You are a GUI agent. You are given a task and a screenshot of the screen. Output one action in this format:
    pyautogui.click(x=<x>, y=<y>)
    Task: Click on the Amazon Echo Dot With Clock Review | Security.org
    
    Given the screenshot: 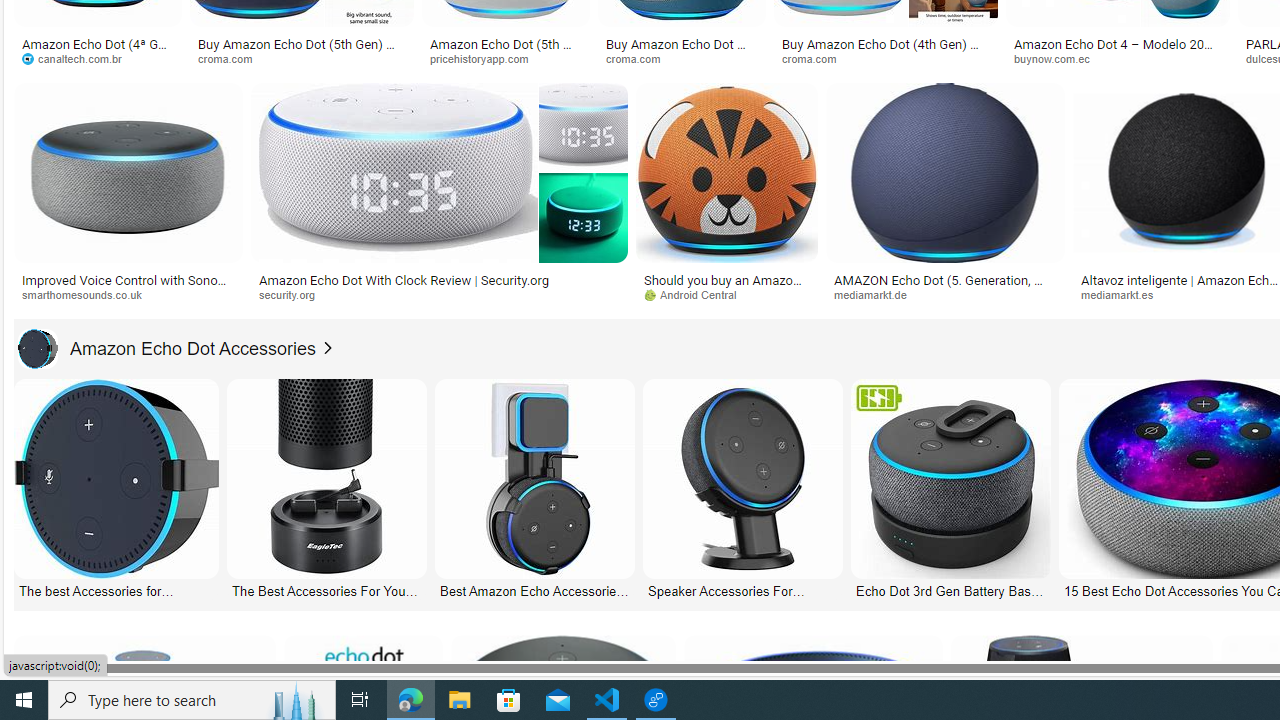 What is the action you would take?
    pyautogui.click(x=438, y=279)
    